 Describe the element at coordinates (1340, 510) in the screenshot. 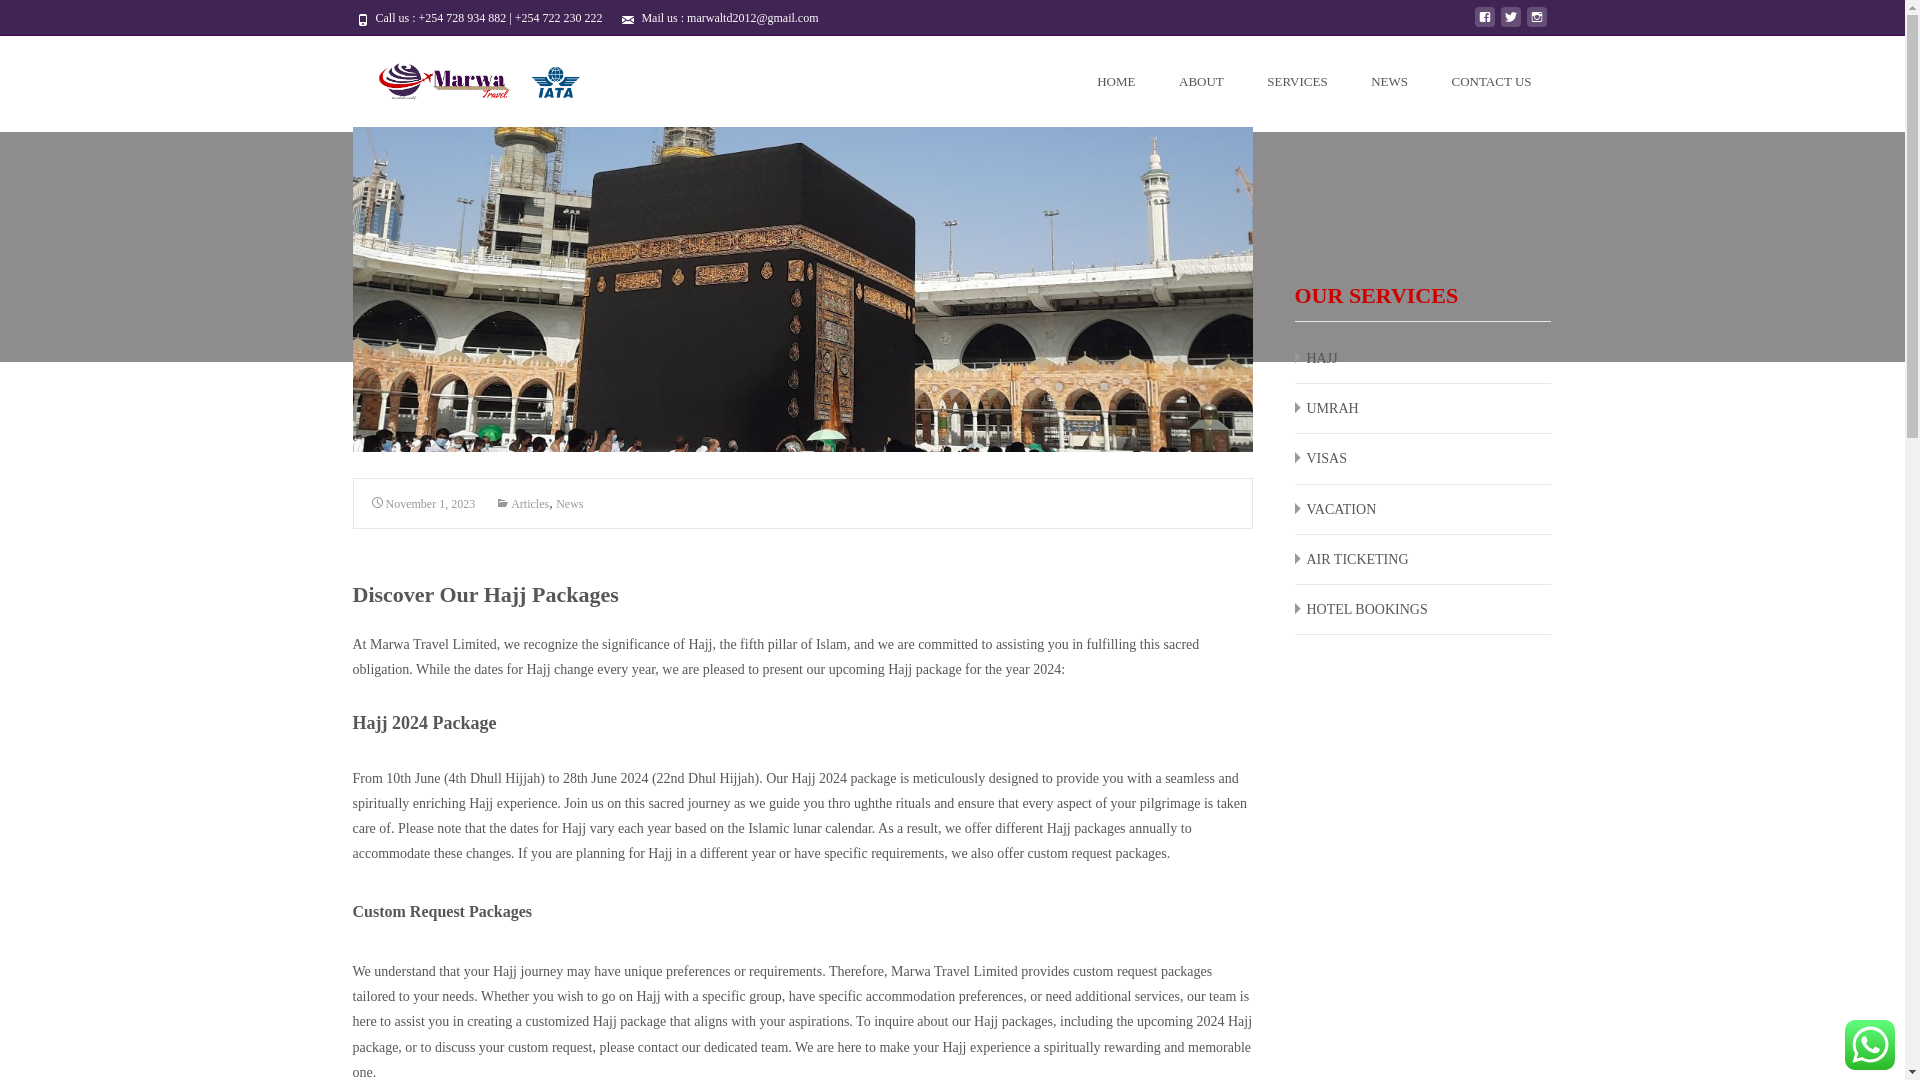

I see `VACATION` at that location.